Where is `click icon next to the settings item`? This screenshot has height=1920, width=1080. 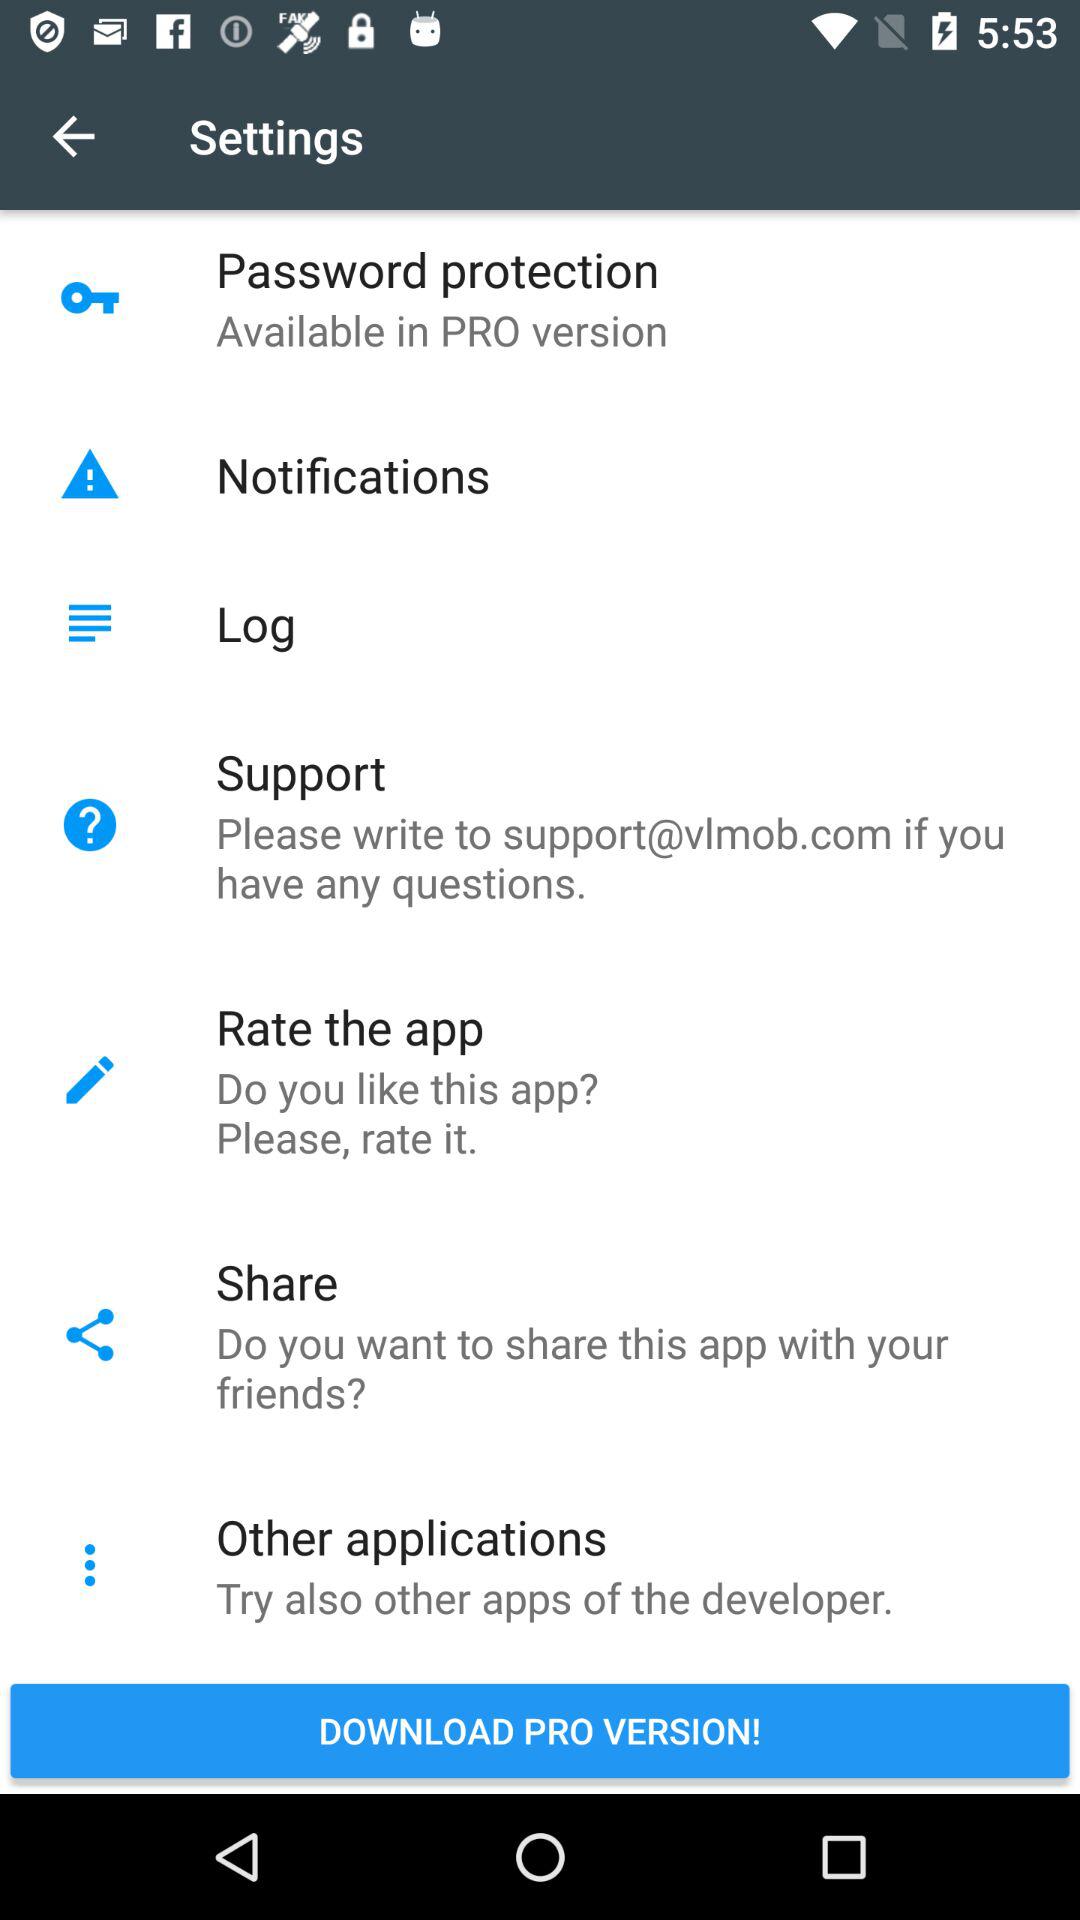 click icon next to the settings item is located at coordinates (73, 136).